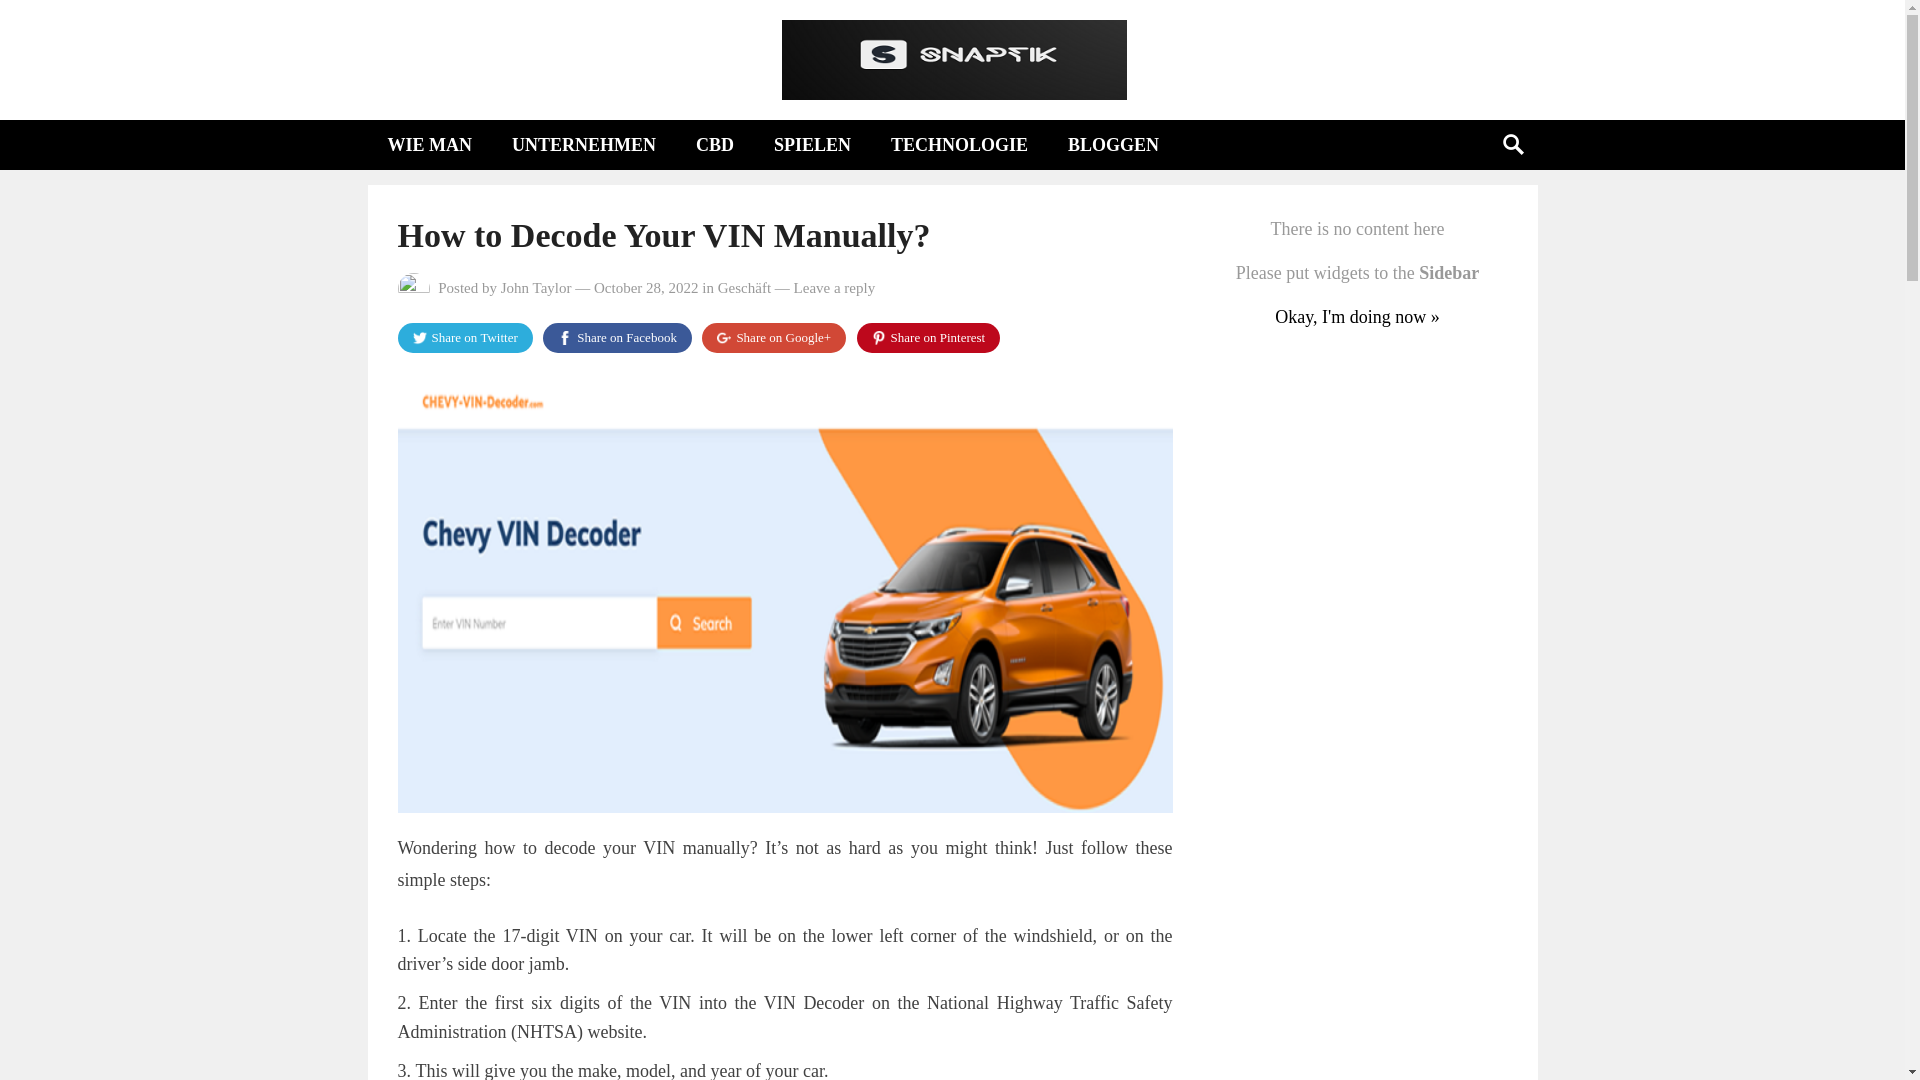  What do you see at coordinates (430, 144) in the screenshot?
I see `WIE MAN` at bounding box center [430, 144].